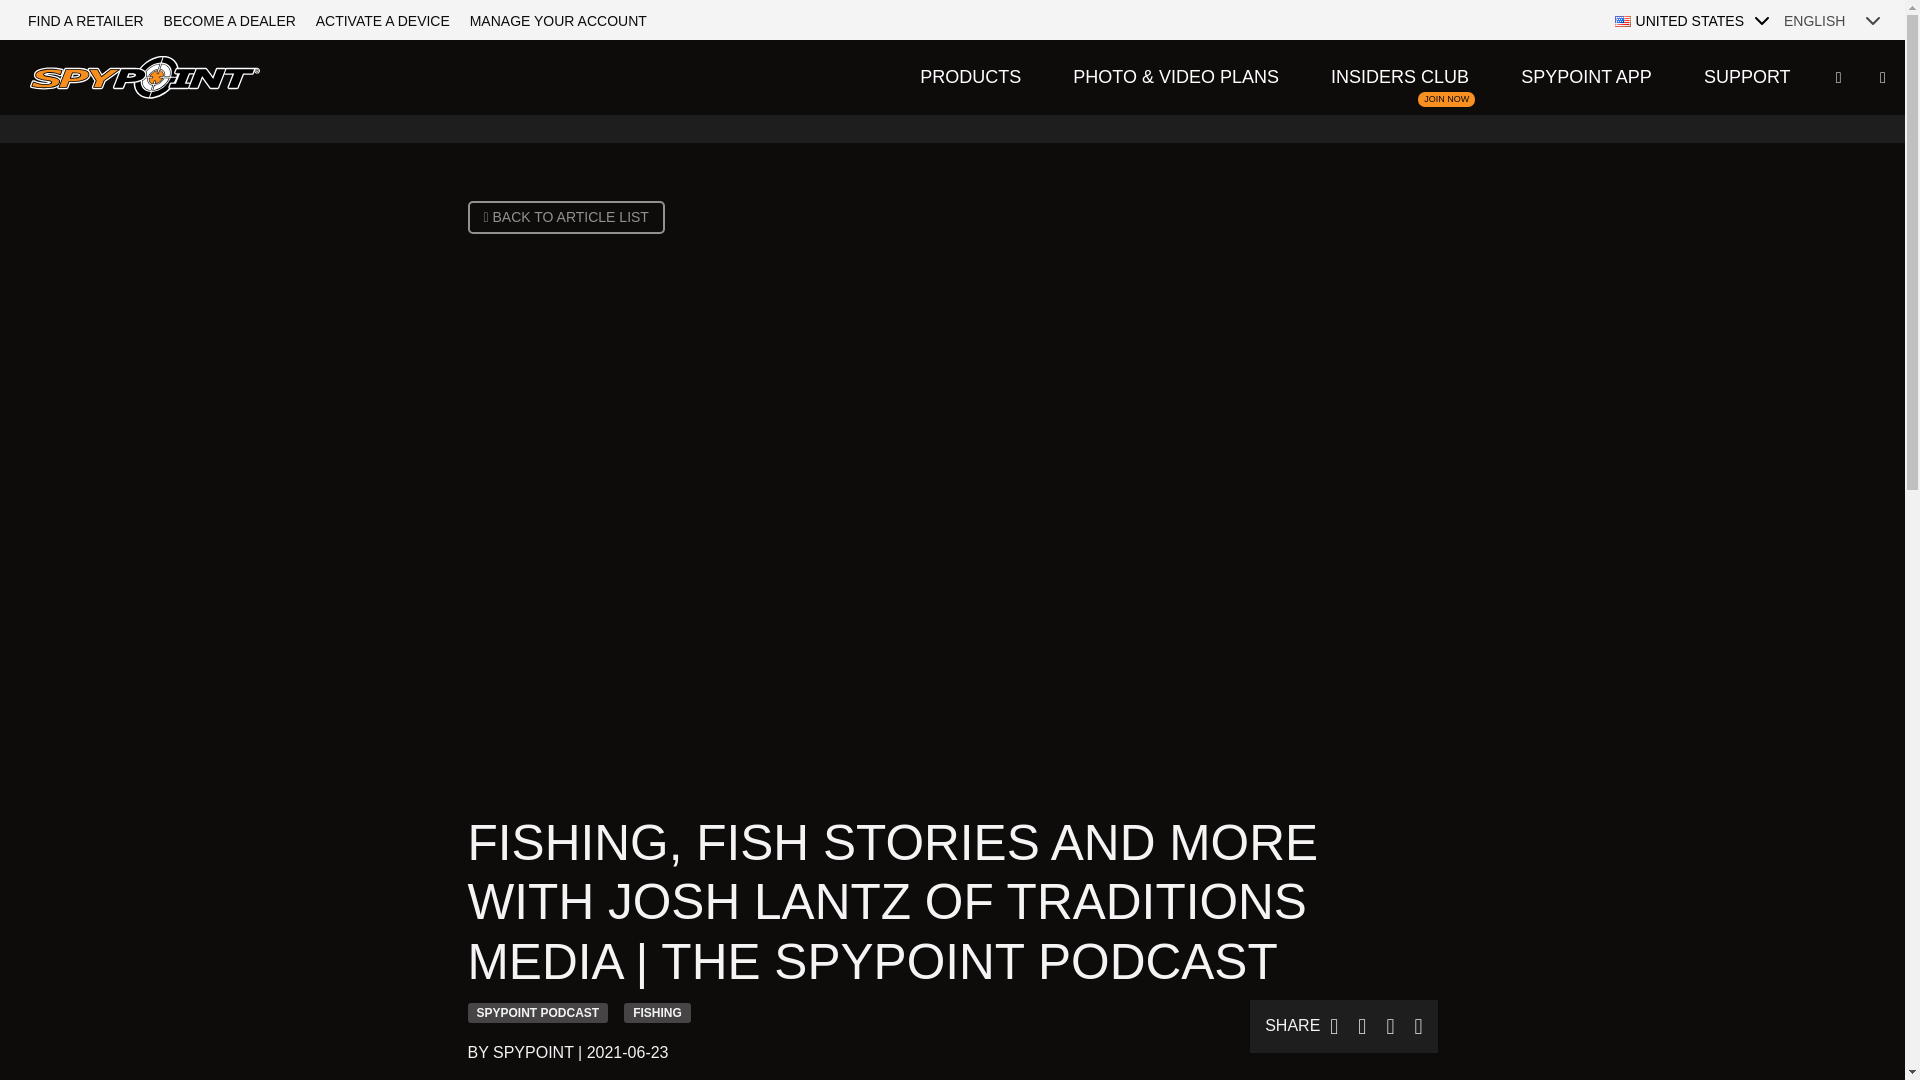 The height and width of the screenshot is (1080, 1920). I want to click on ACTIVATE A DEVICE, so click(382, 20).